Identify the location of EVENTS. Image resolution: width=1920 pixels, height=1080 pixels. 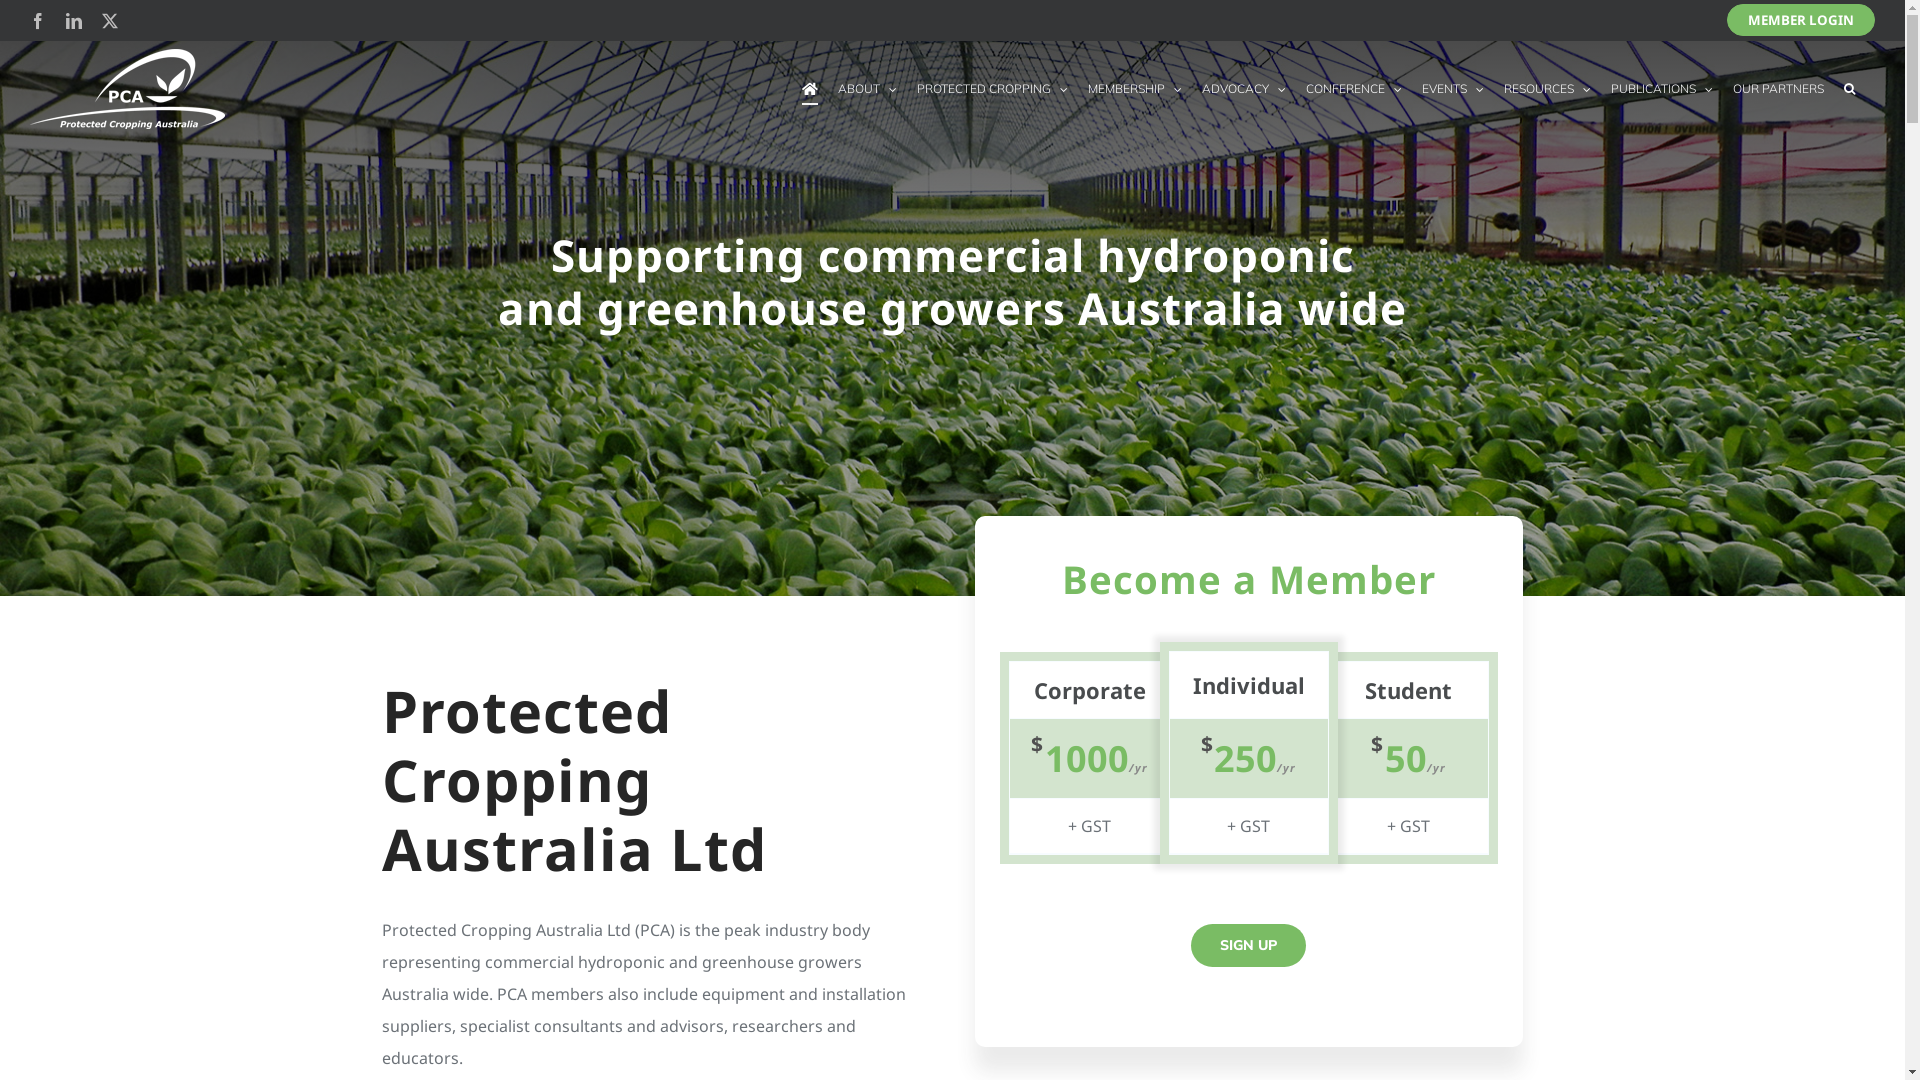
(1453, 89).